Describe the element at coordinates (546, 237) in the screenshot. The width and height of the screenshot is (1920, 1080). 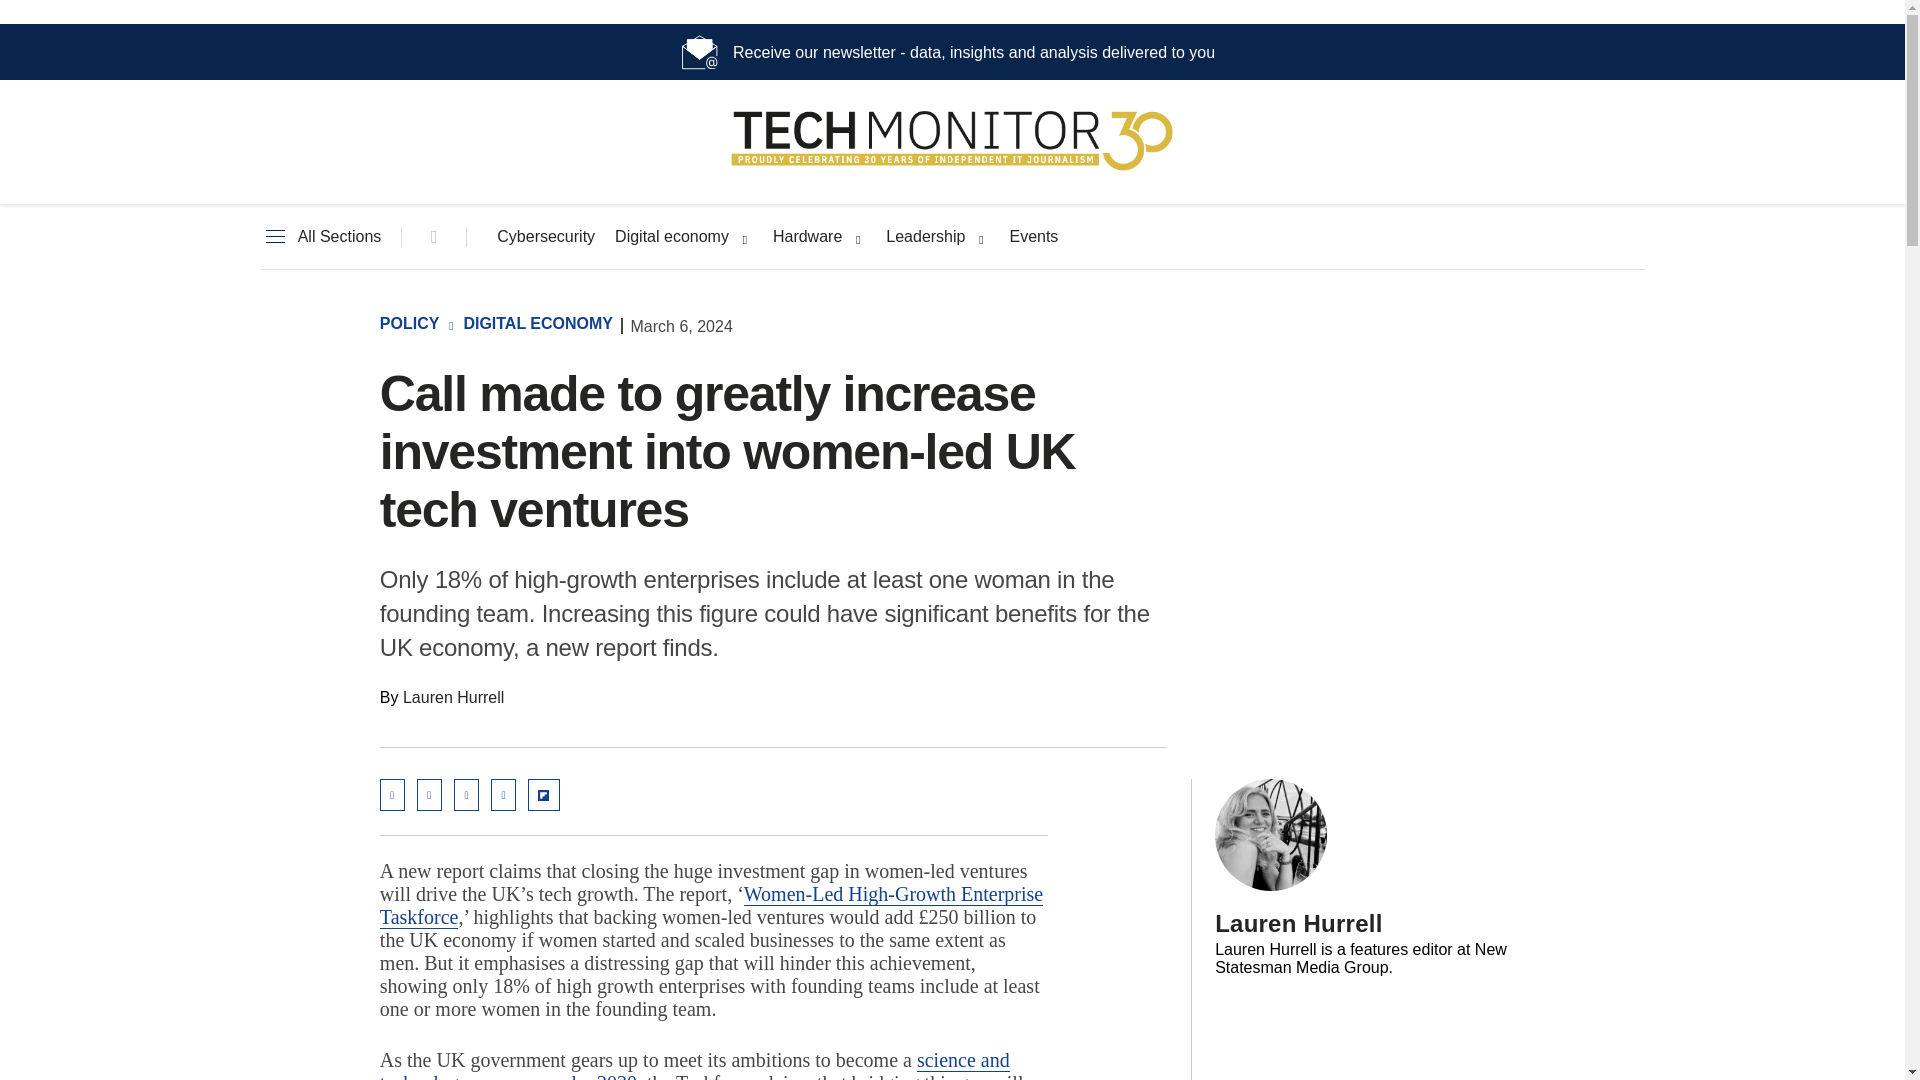
I see `Cybersecurity` at that location.